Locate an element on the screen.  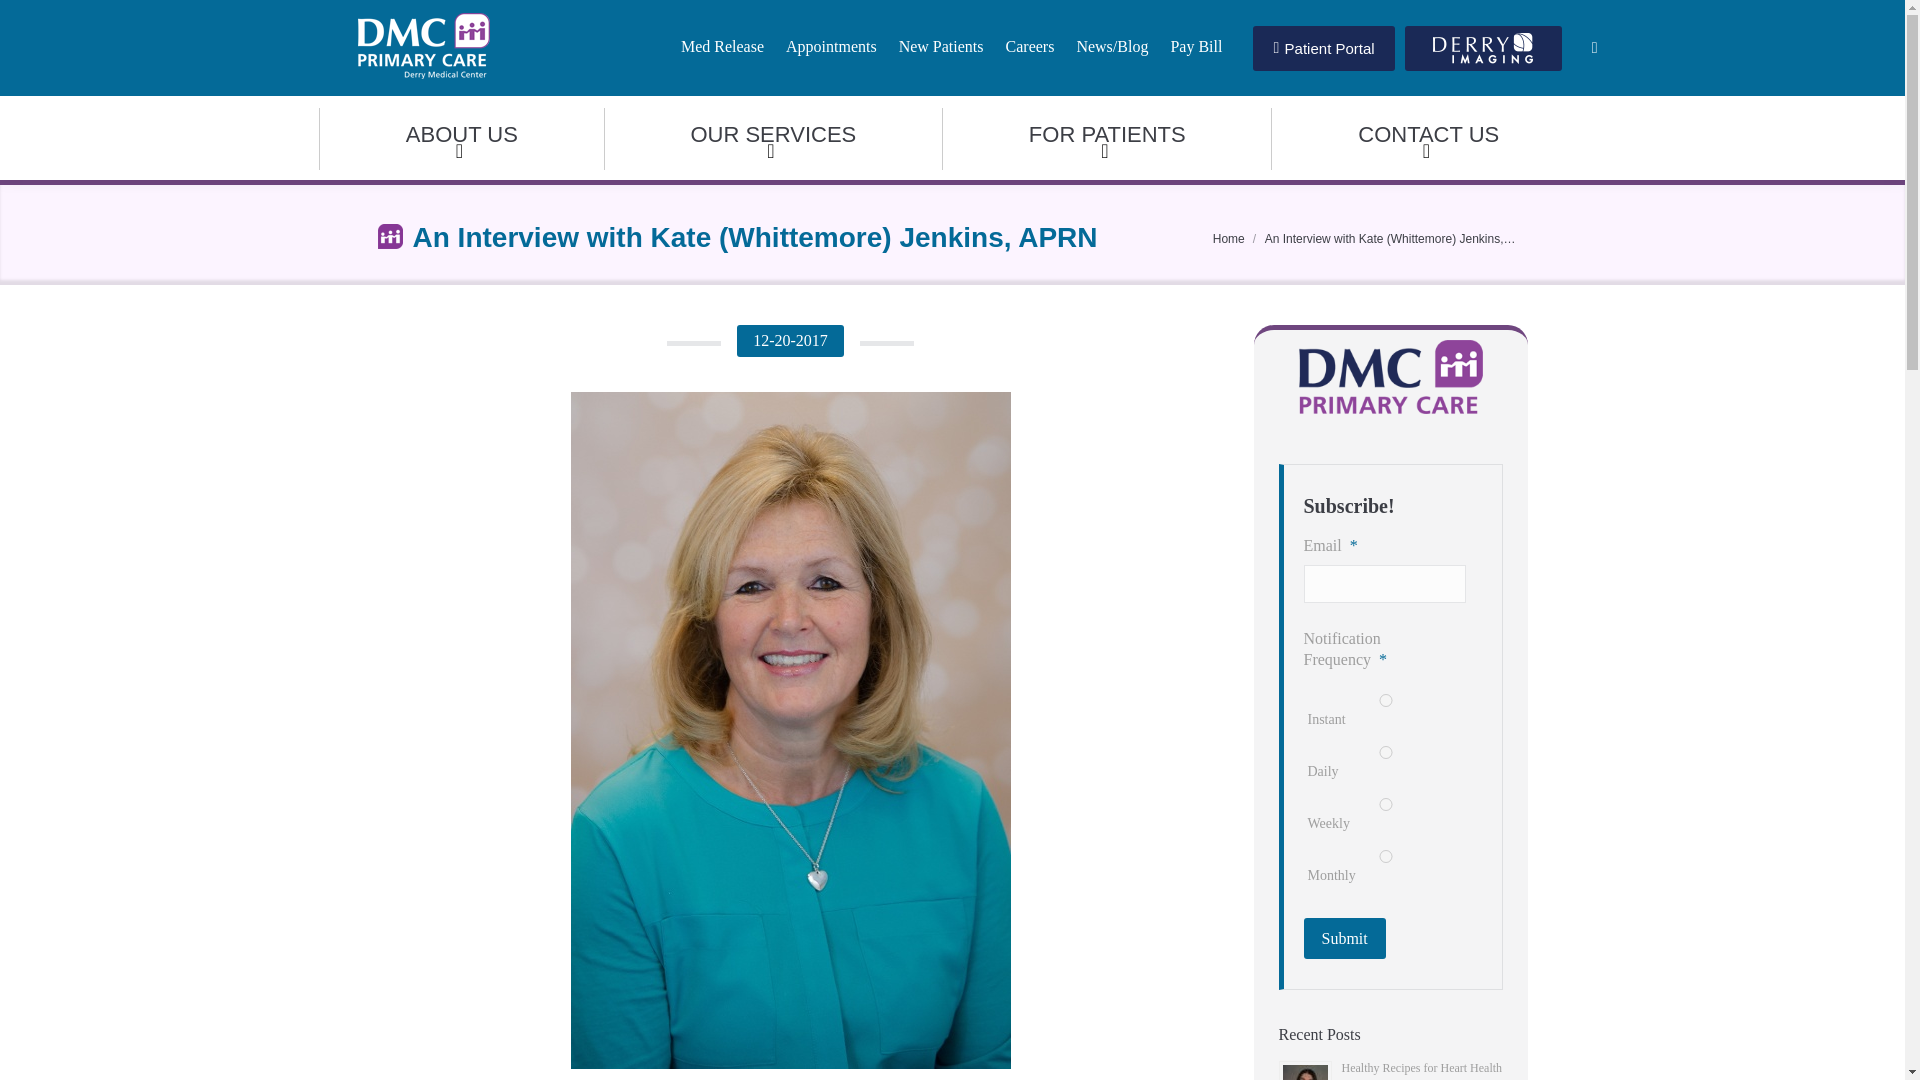
Daily is located at coordinates (1384, 752).